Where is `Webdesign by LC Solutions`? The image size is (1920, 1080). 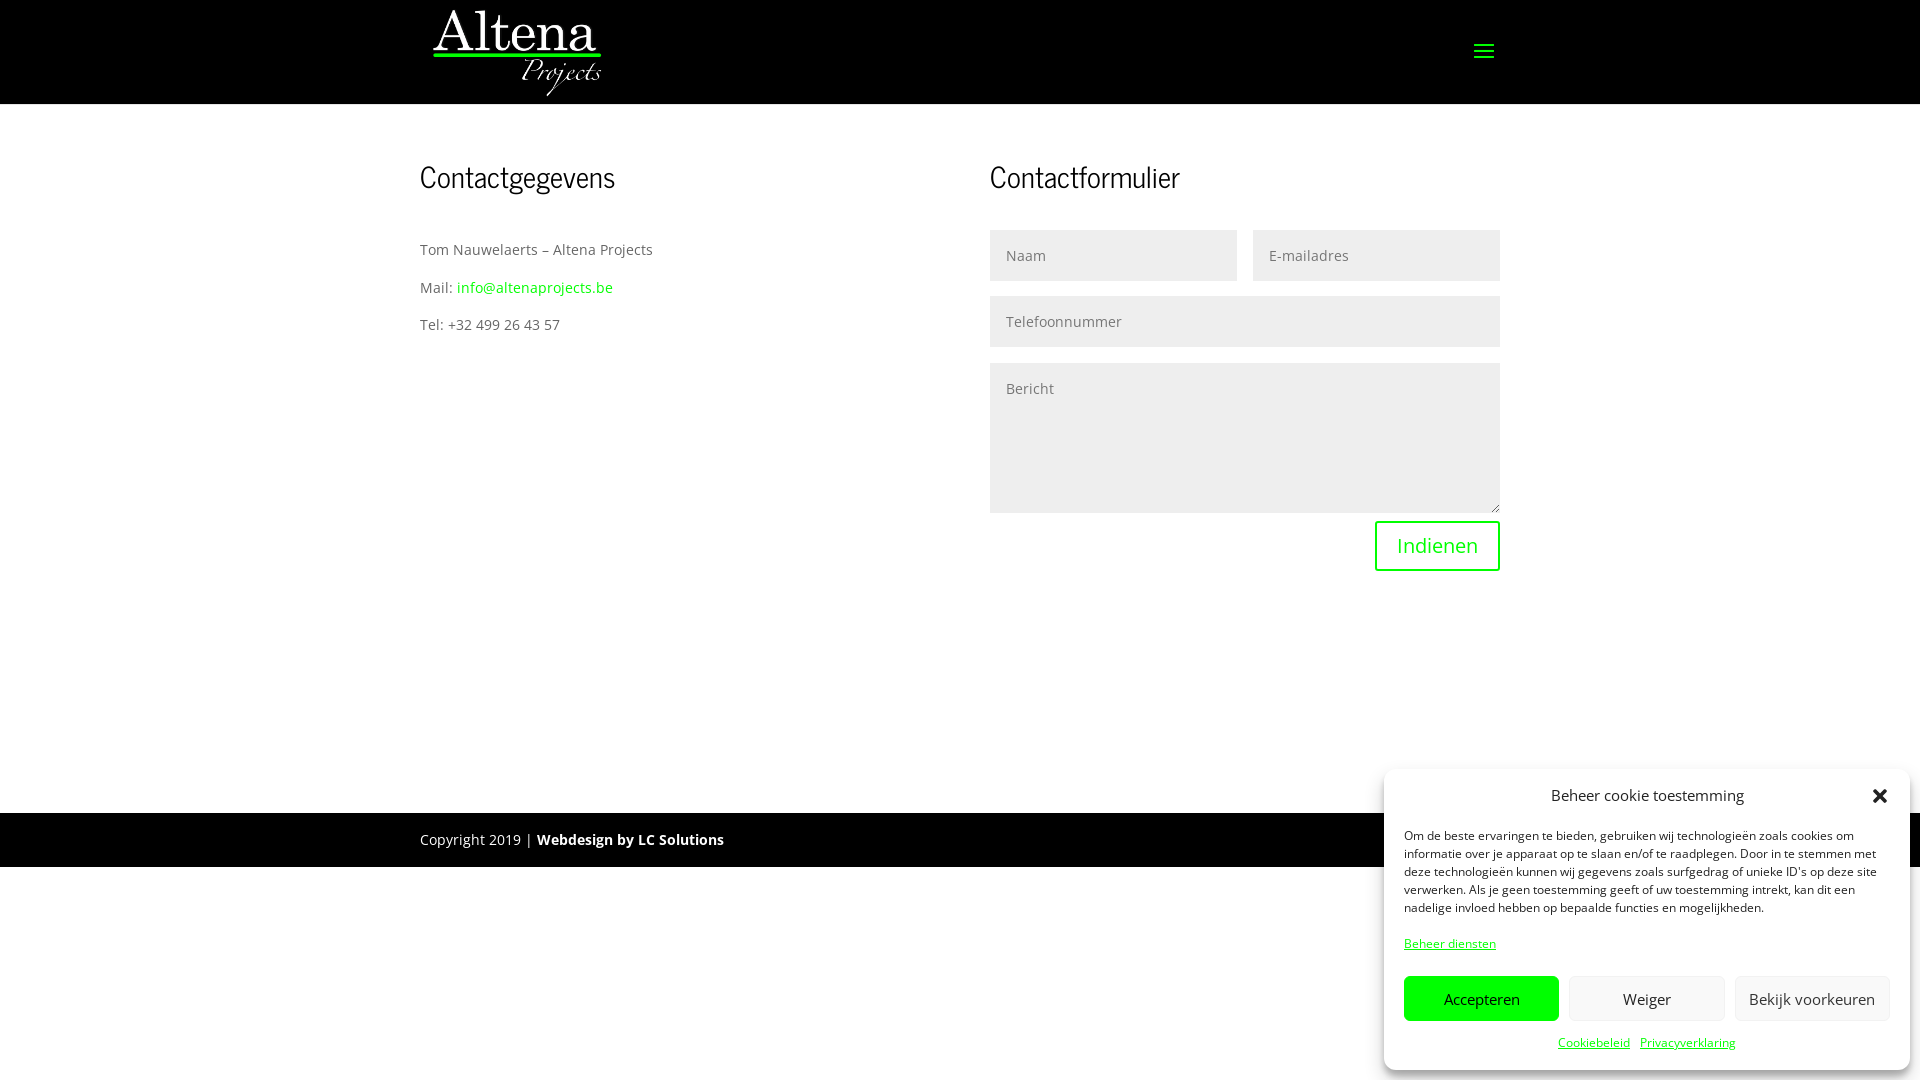
Webdesign by LC Solutions is located at coordinates (630, 840).